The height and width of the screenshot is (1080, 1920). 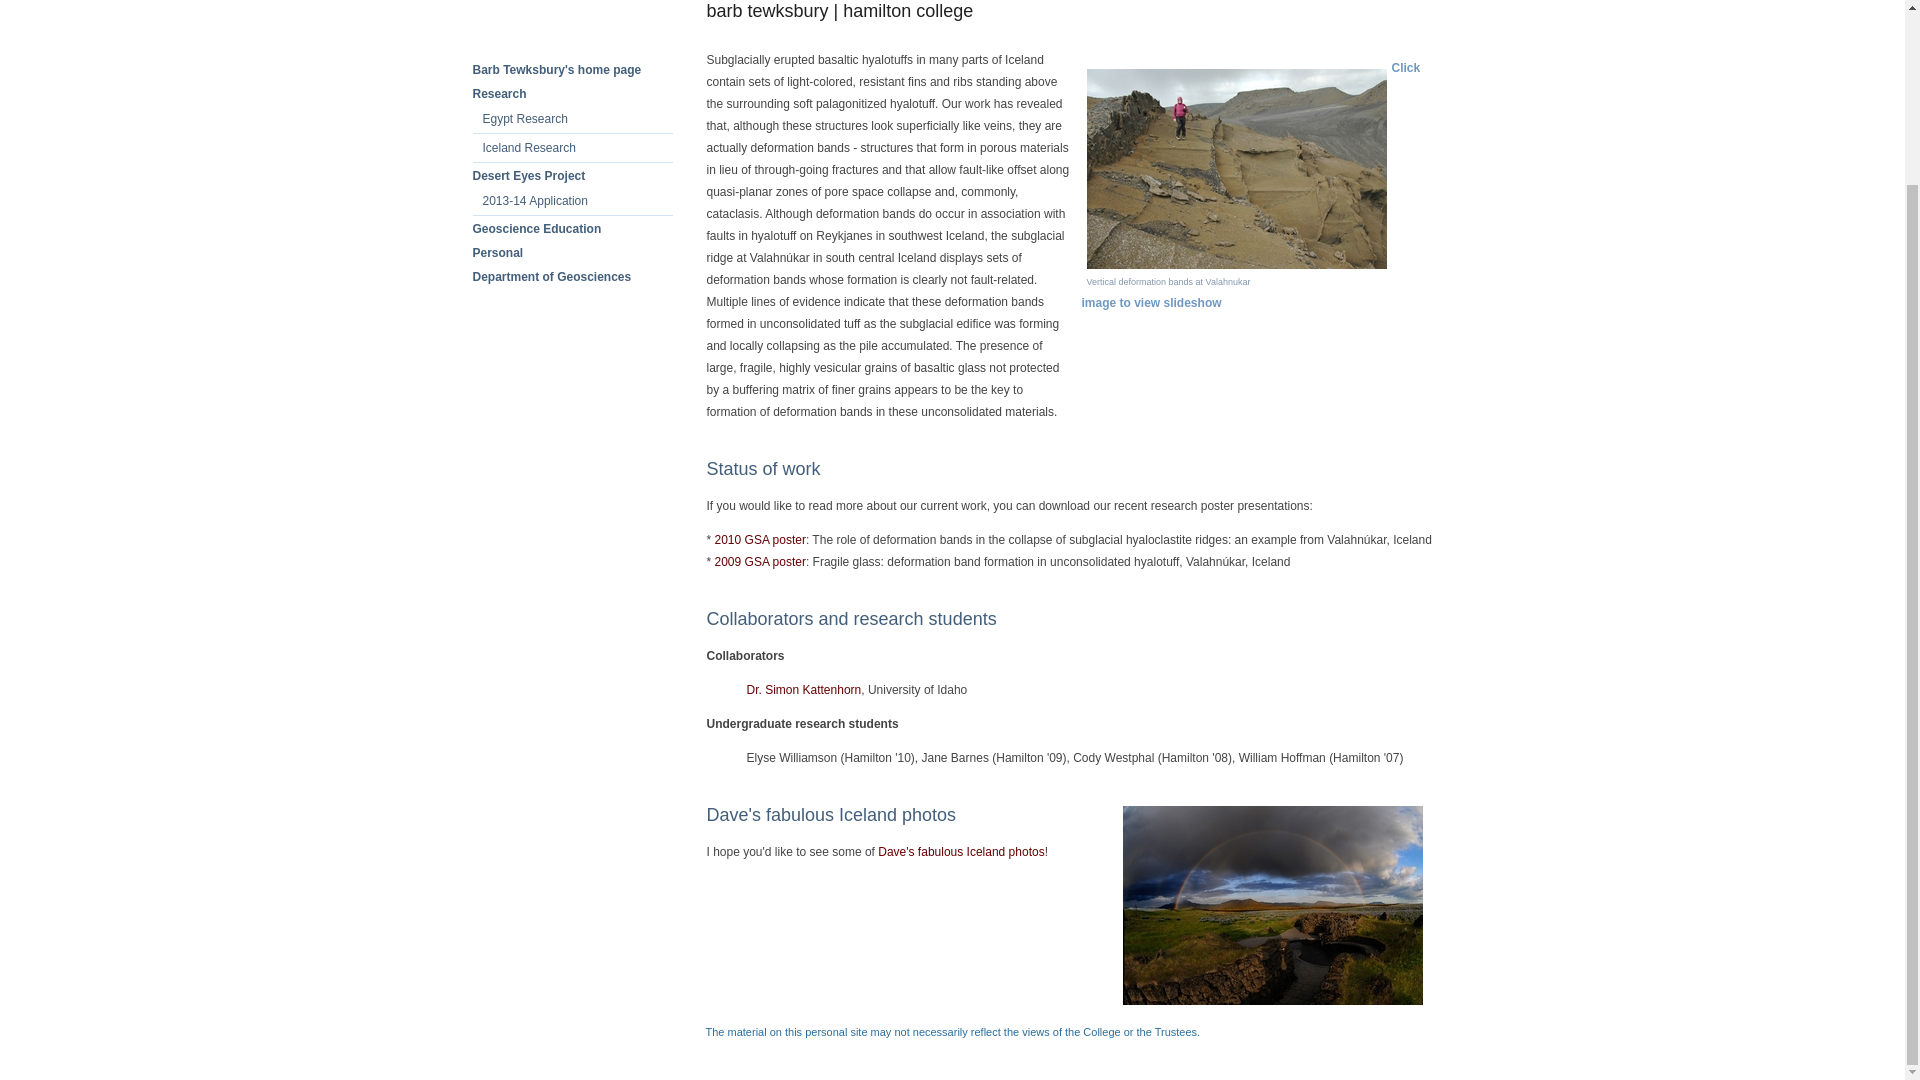 I want to click on Desert Eyes Project, so click(x=528, y=175).